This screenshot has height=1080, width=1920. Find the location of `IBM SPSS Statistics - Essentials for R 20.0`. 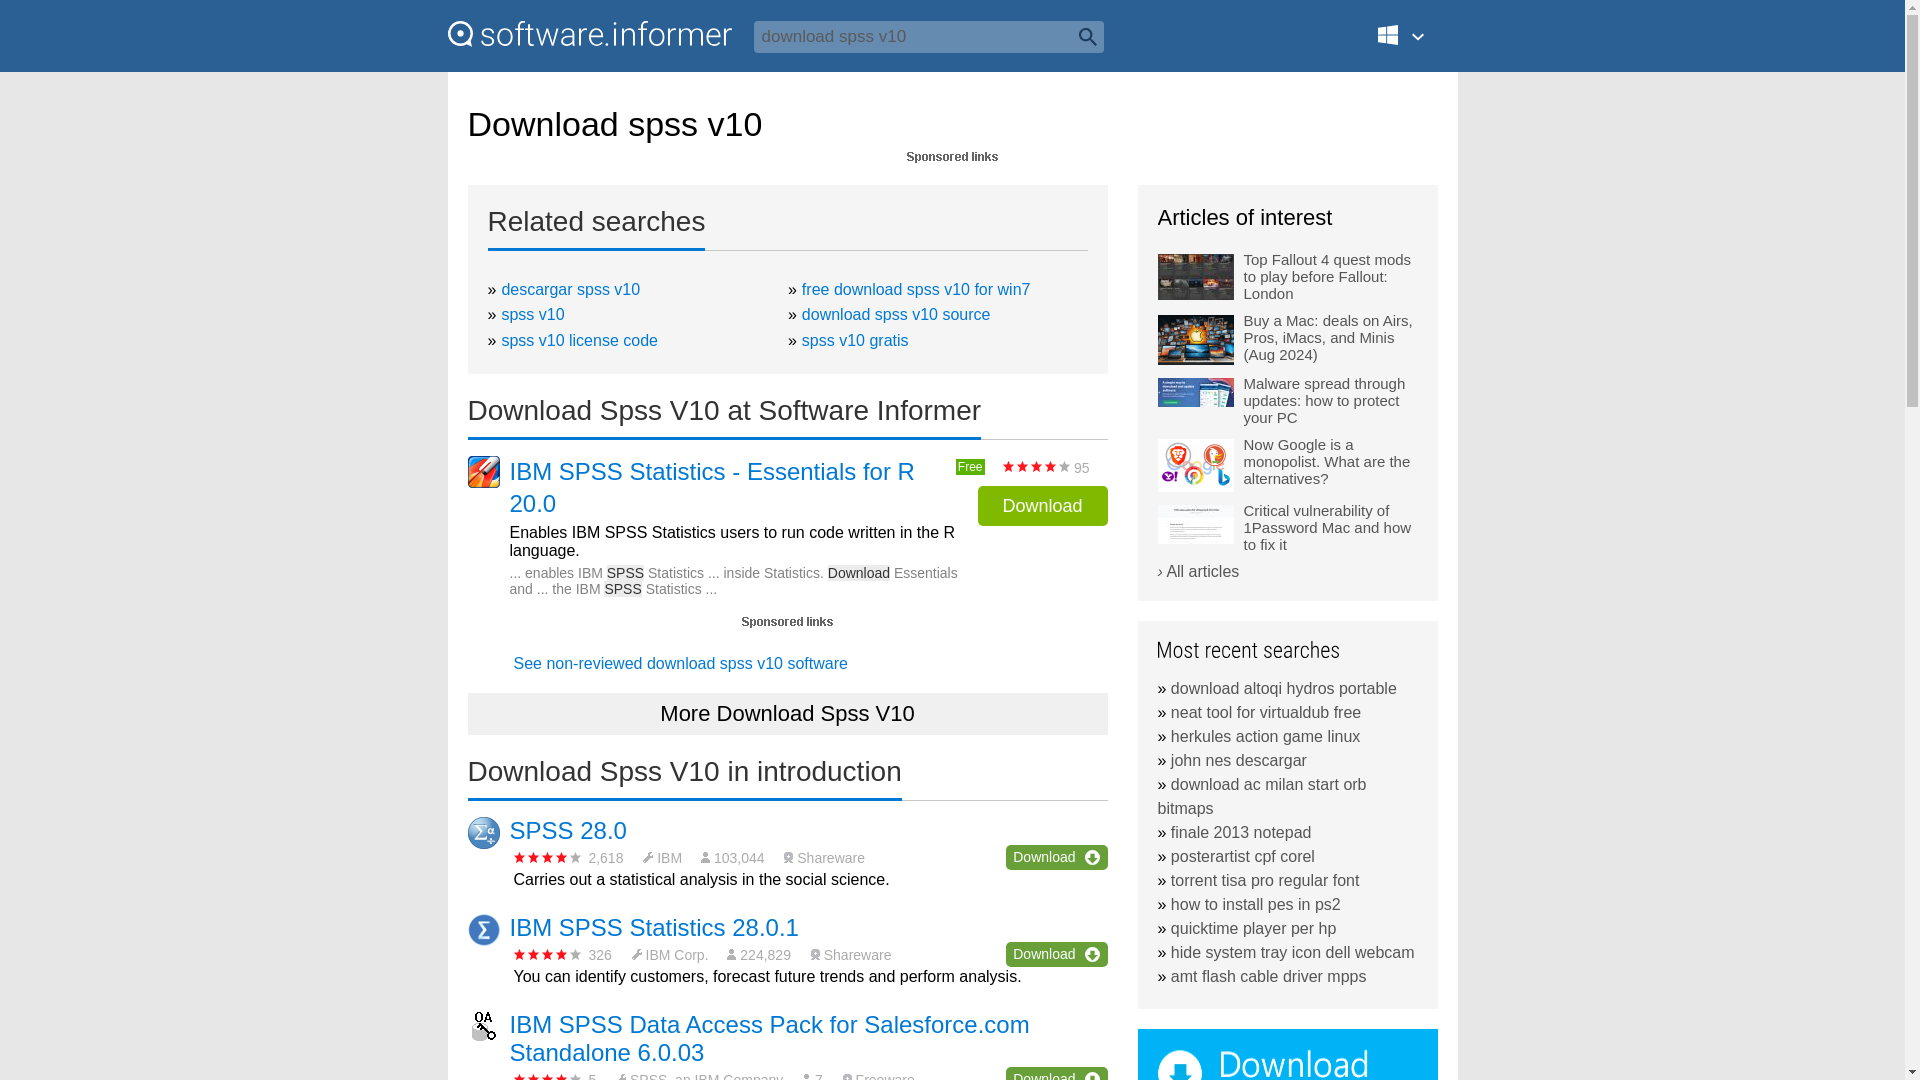

IBM SPSS Statistics - Essentials for R 20.0 is located at coordinates (730, 487).